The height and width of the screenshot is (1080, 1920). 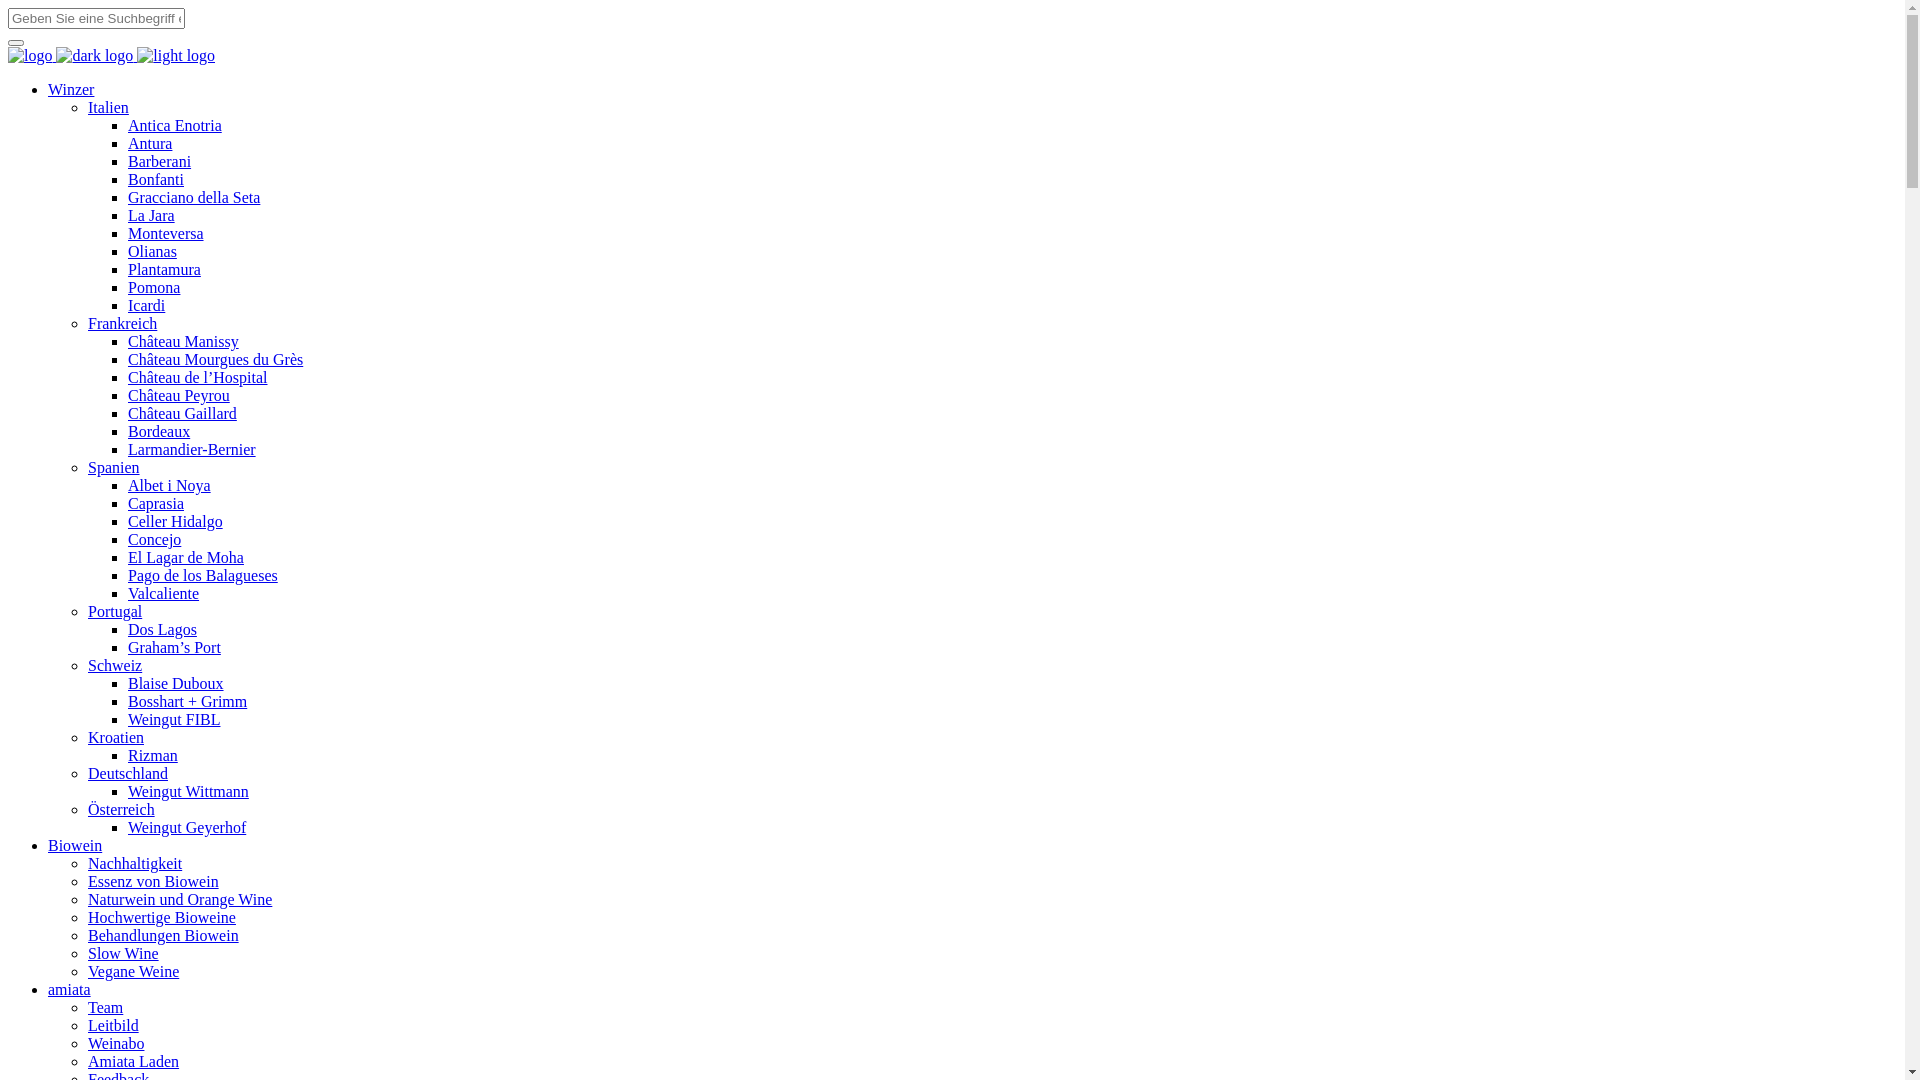 What do you see at coordinates (70, 990) in the screenshot?
I see `amiata` at bounding box center [70, 990].